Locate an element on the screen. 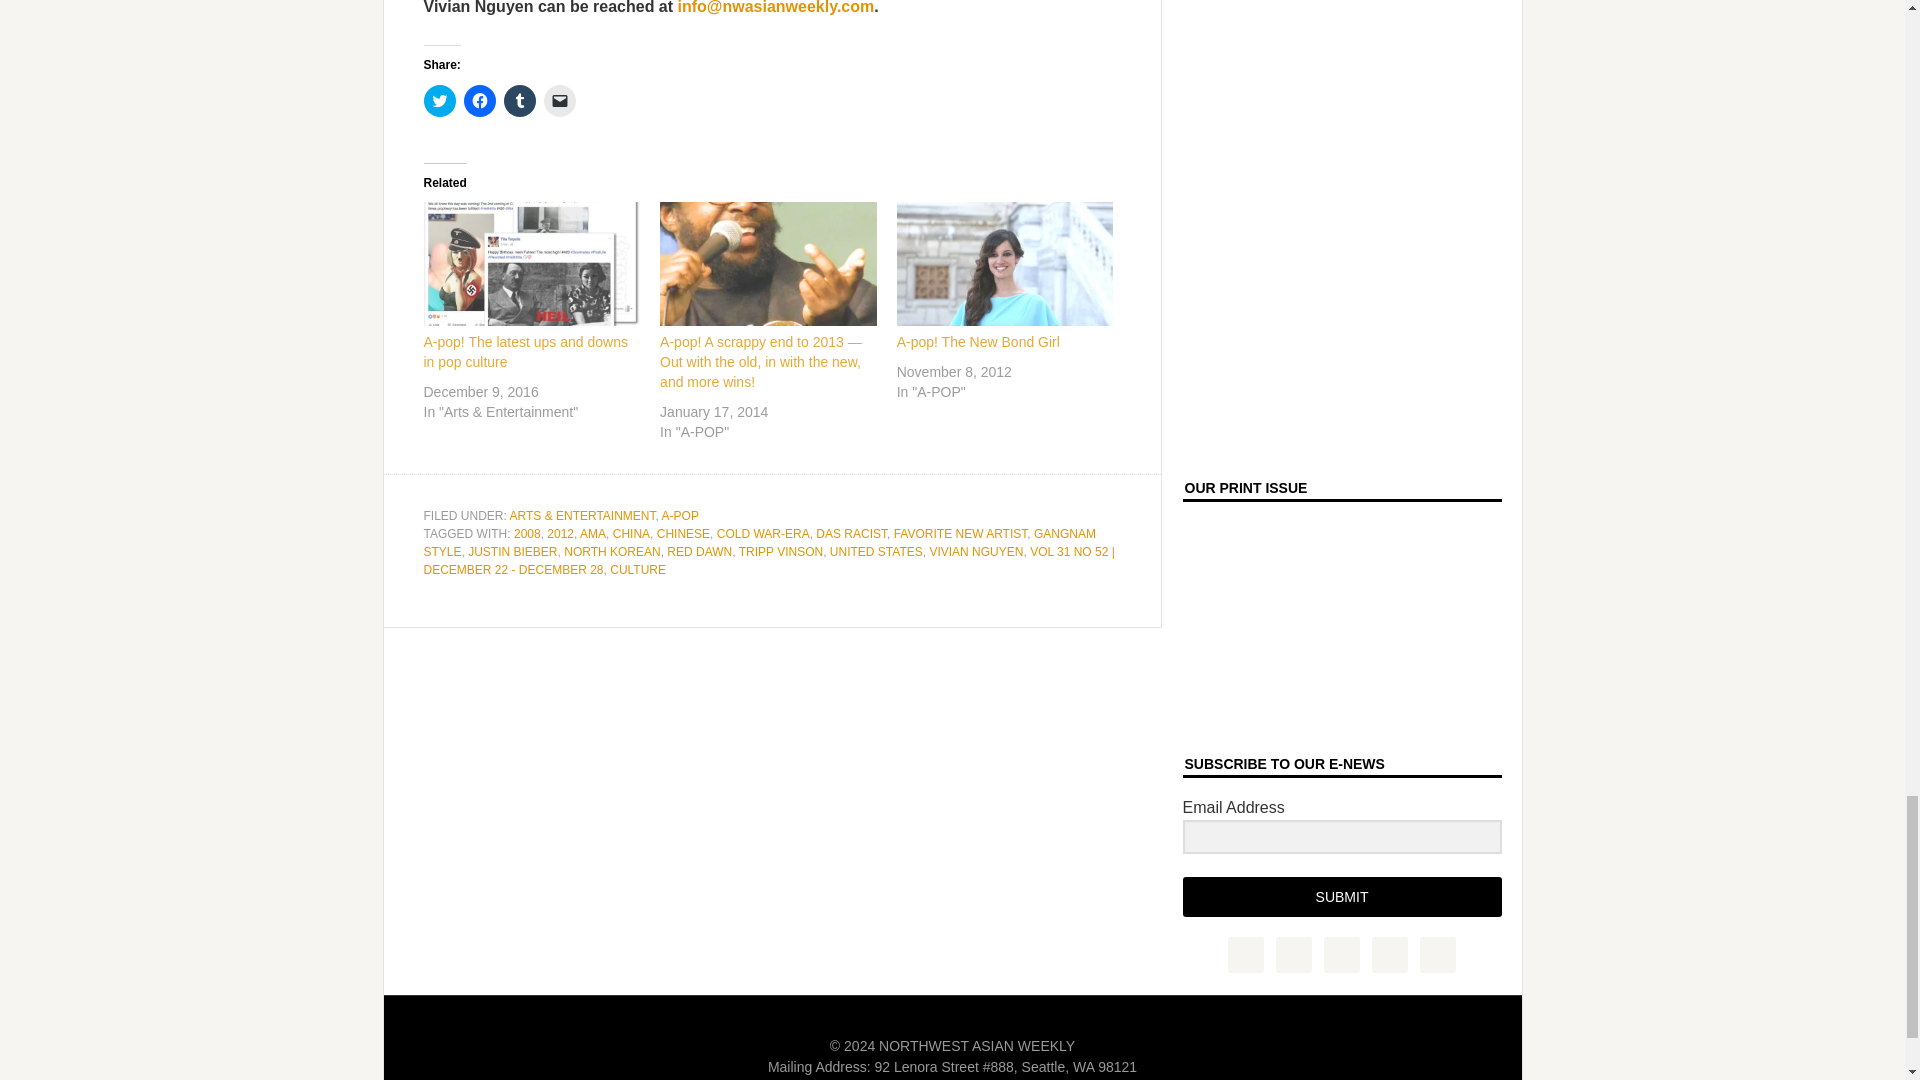 The image size is (1920, 1080). A-pop! The New Bond Girl is located at coordinates (1004, 264).